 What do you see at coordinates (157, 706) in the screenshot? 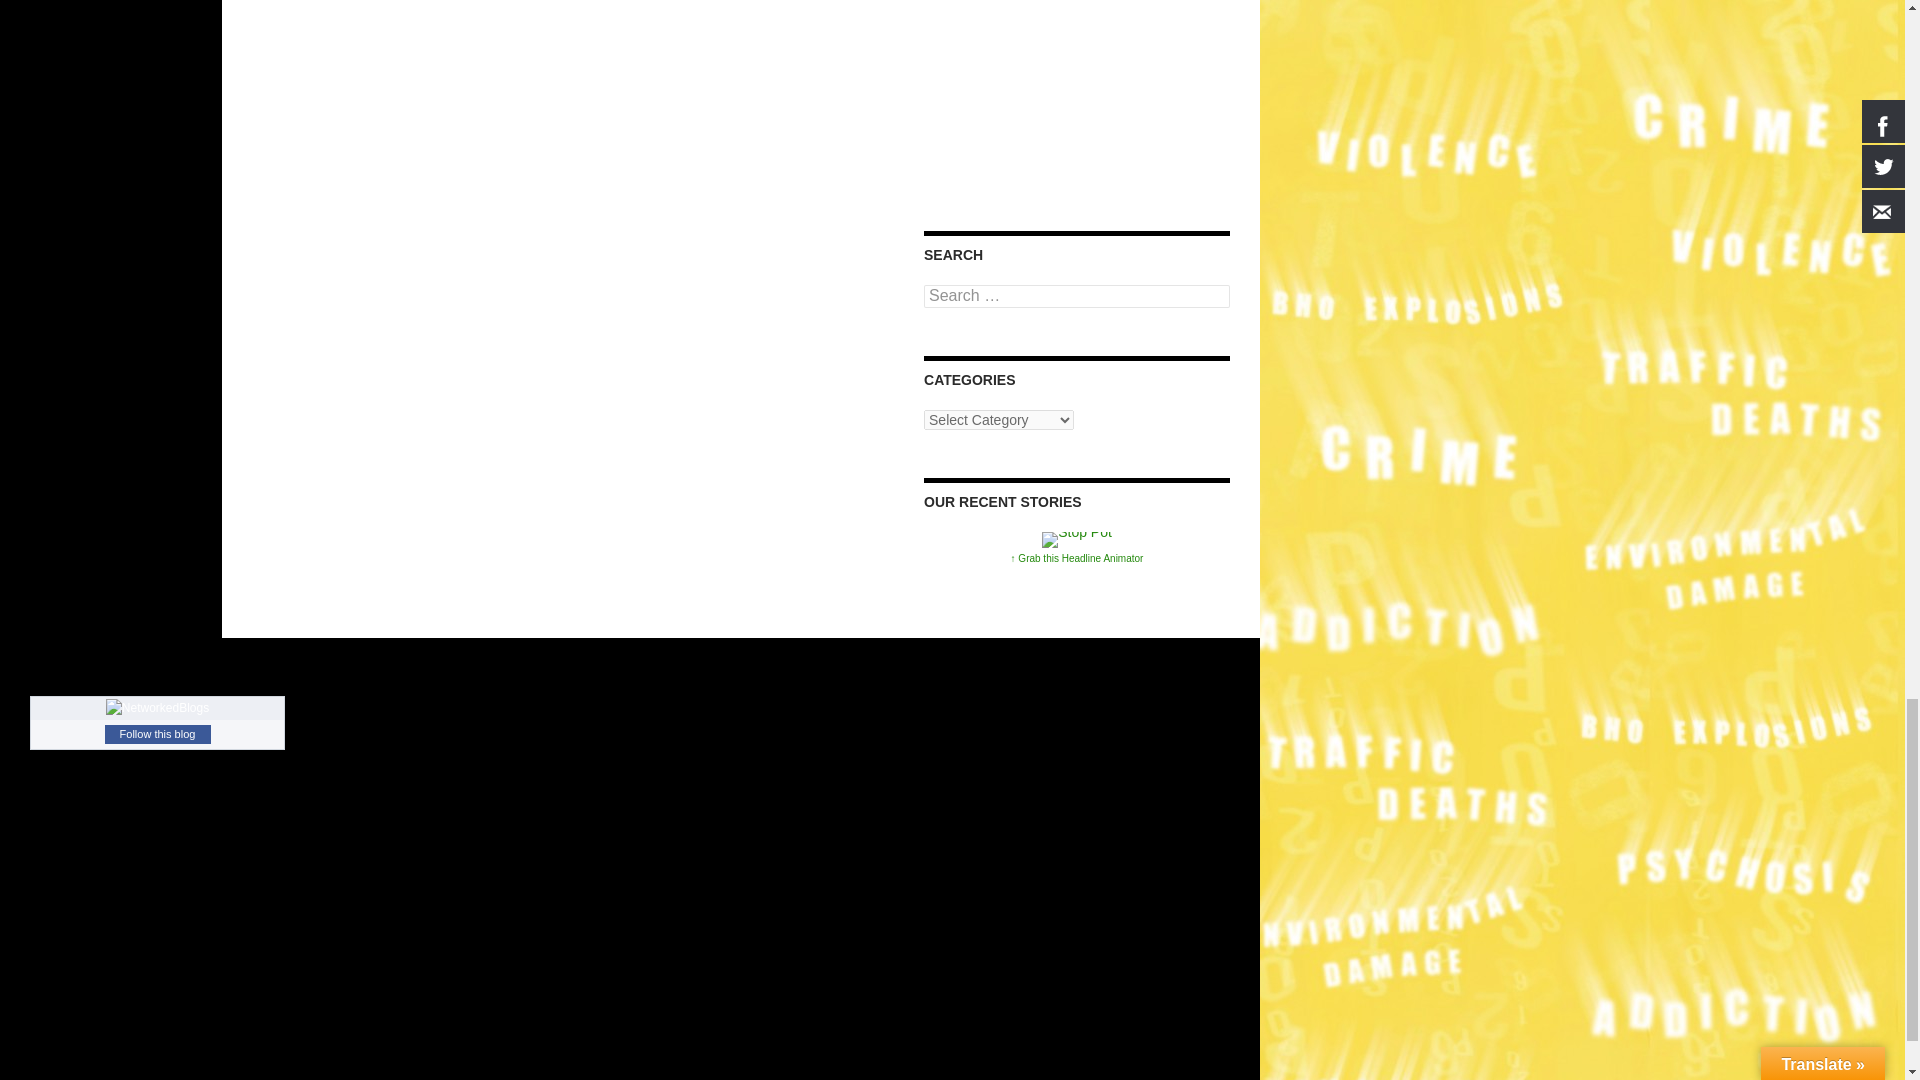
I see `NetworkedBlogs` at bounding box center [157, 706].